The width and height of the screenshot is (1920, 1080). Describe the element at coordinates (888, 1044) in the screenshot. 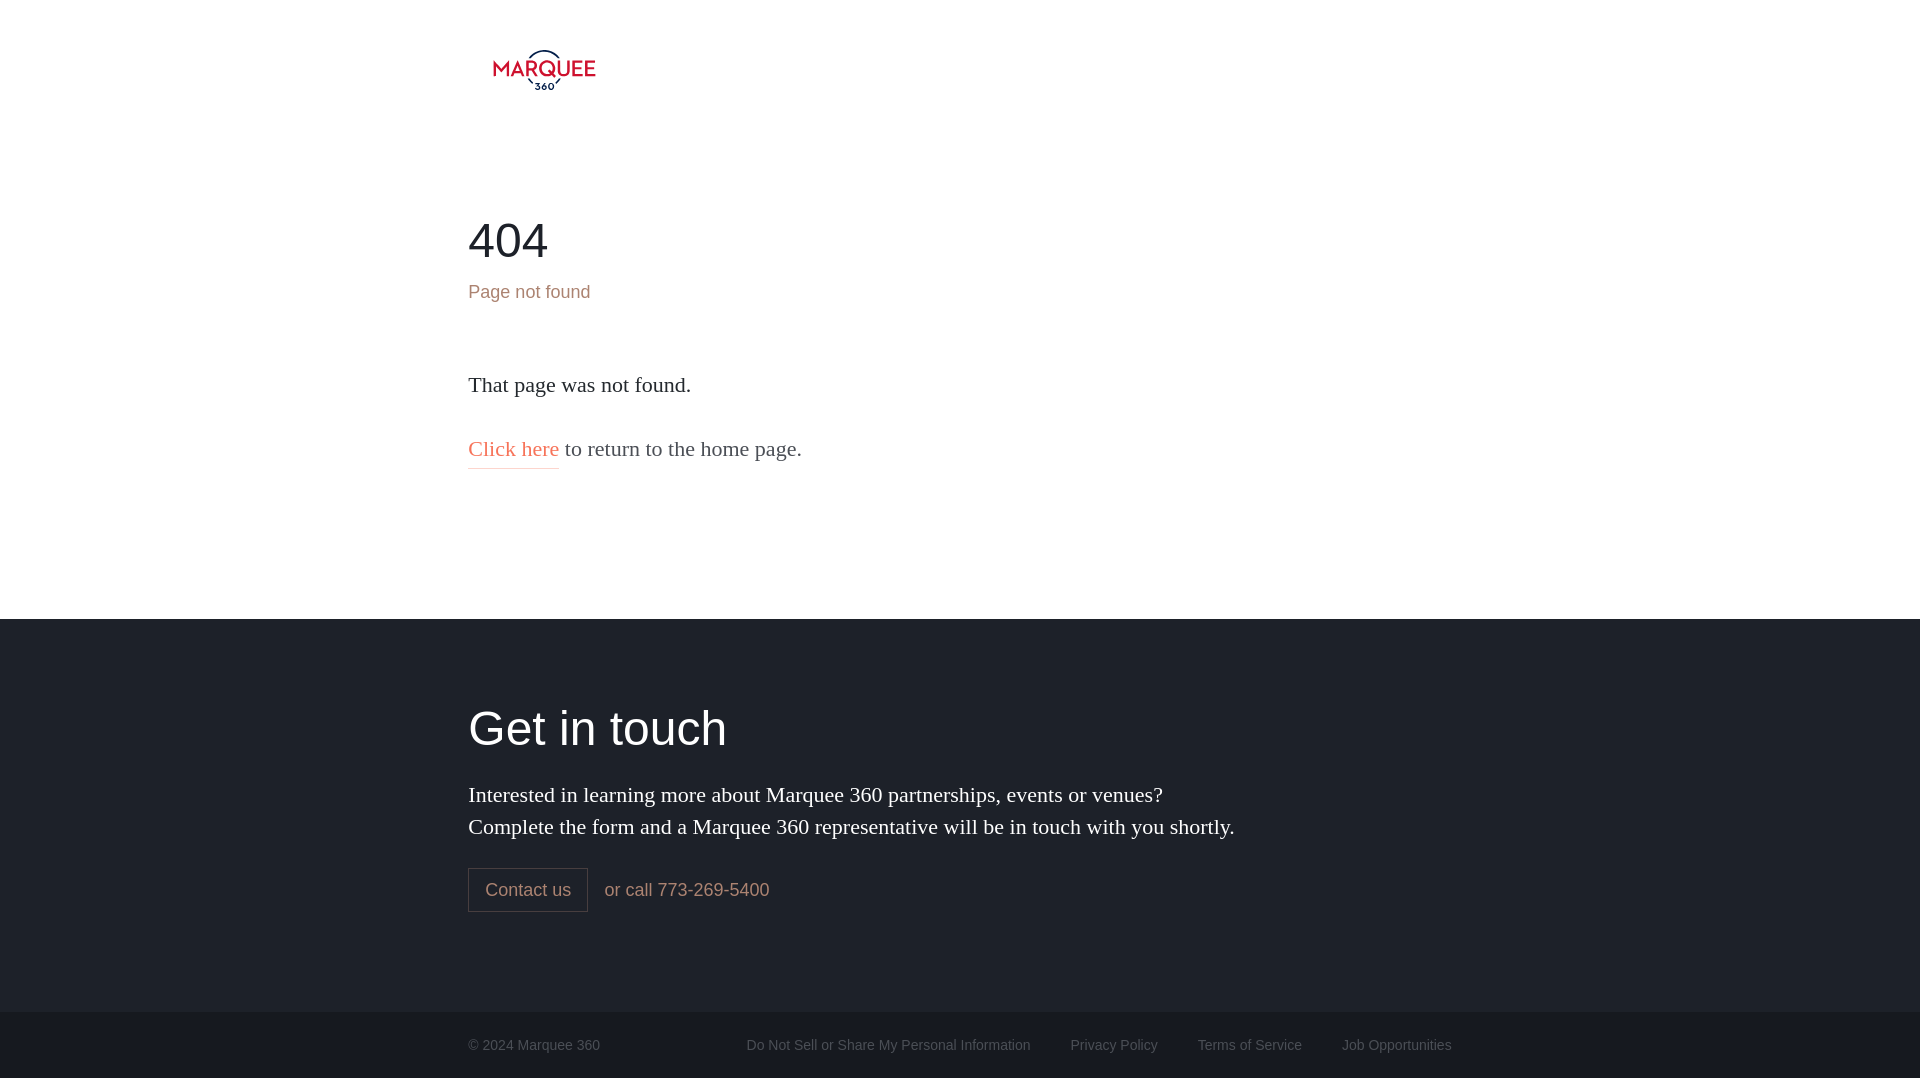

I see `Do Not Sell or Share My Personal Information` at that location.